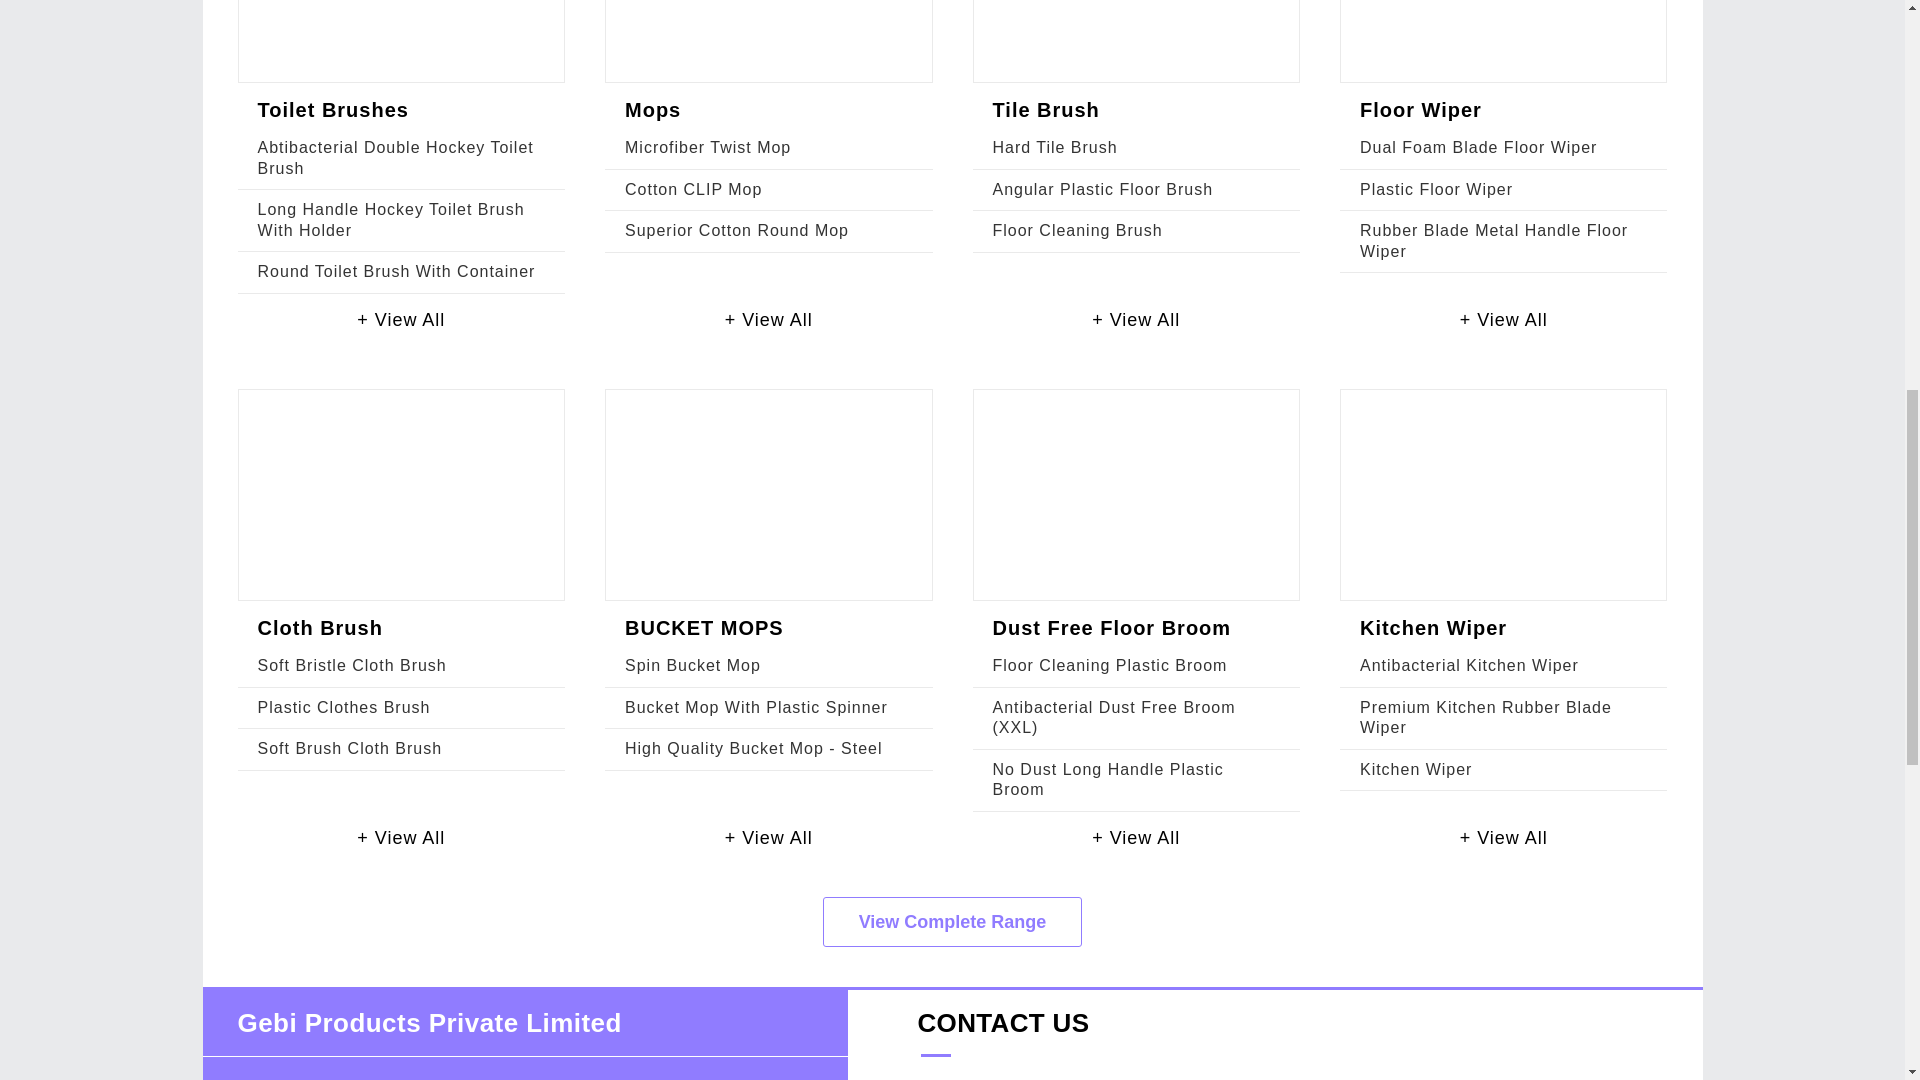  Describe the element at coordinates (395, 158) in the screenshot. I see `Abtibacterial Double Hockey Toilet Brush` at that location.